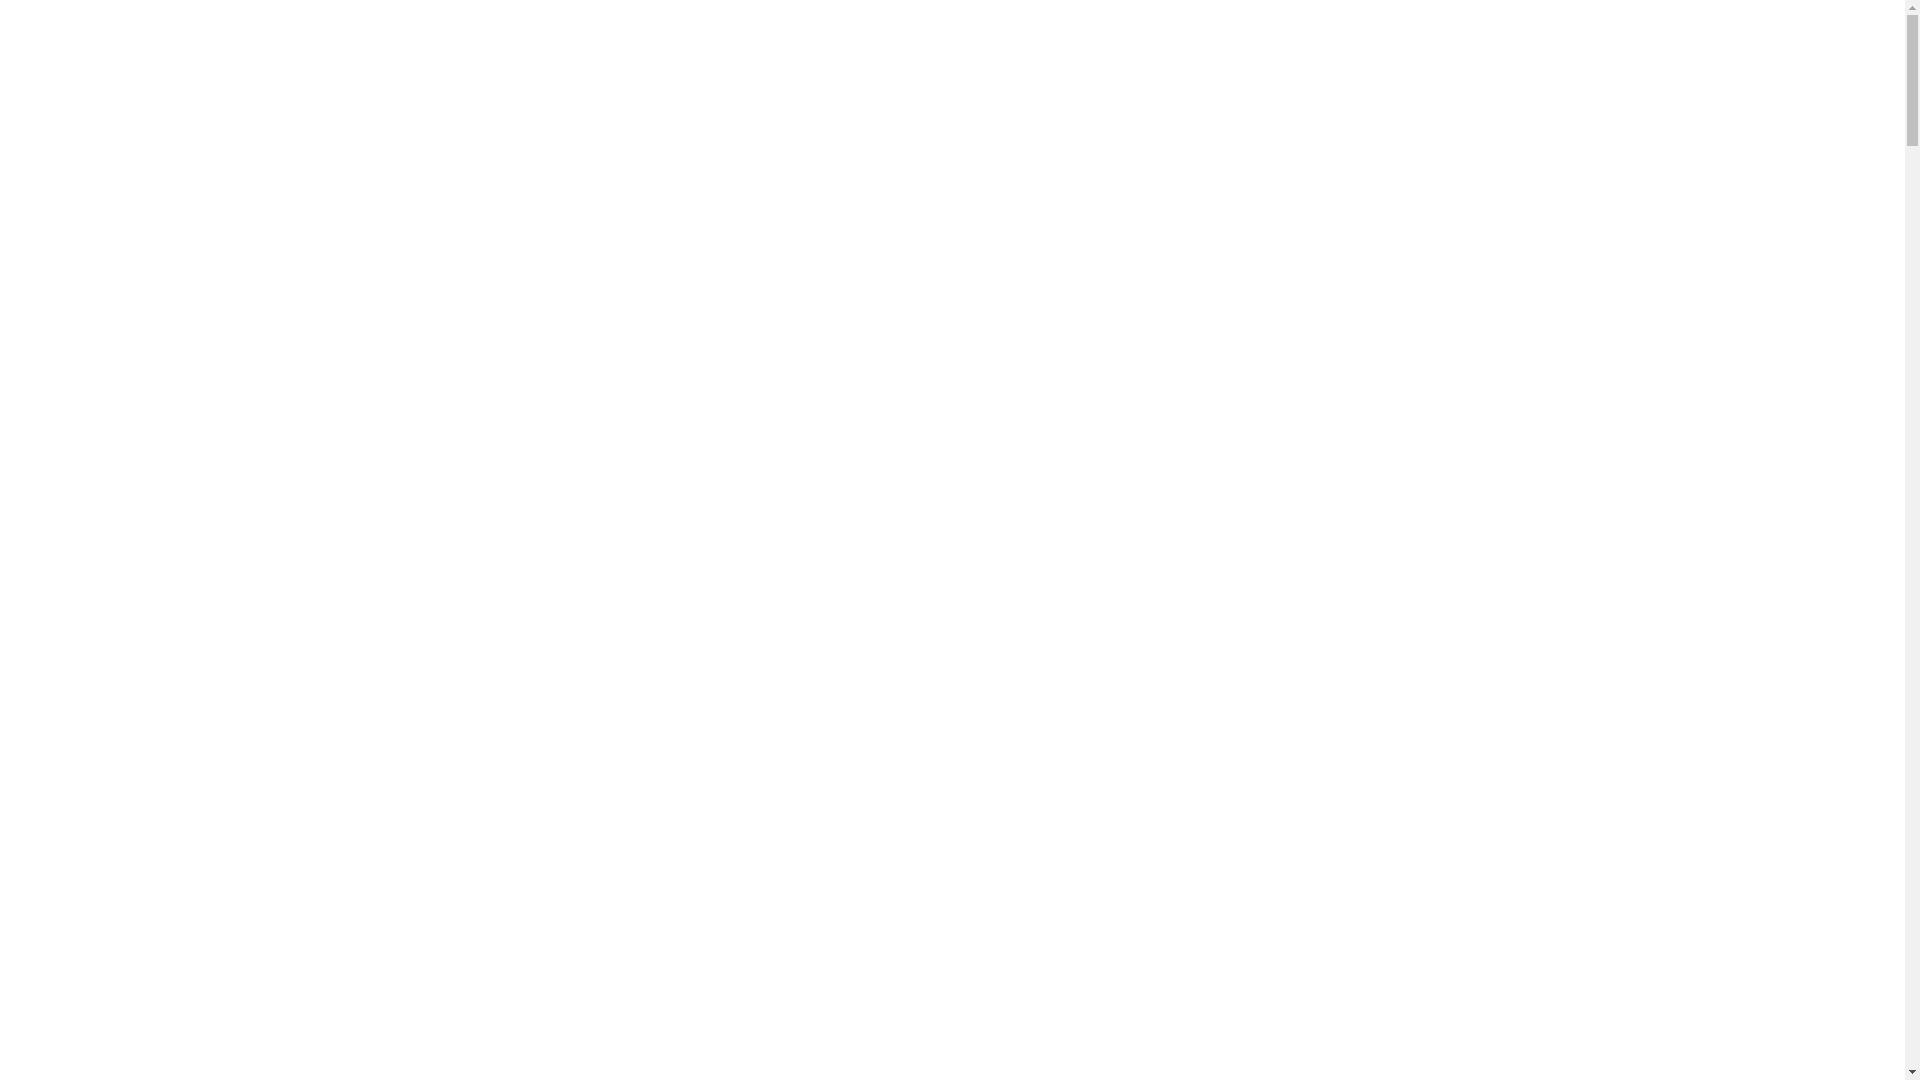 The height and width of the screenshot is (1080, 1920). Describe the element at coordinates (906, 178) in the screenshot. I see `2` at that location.